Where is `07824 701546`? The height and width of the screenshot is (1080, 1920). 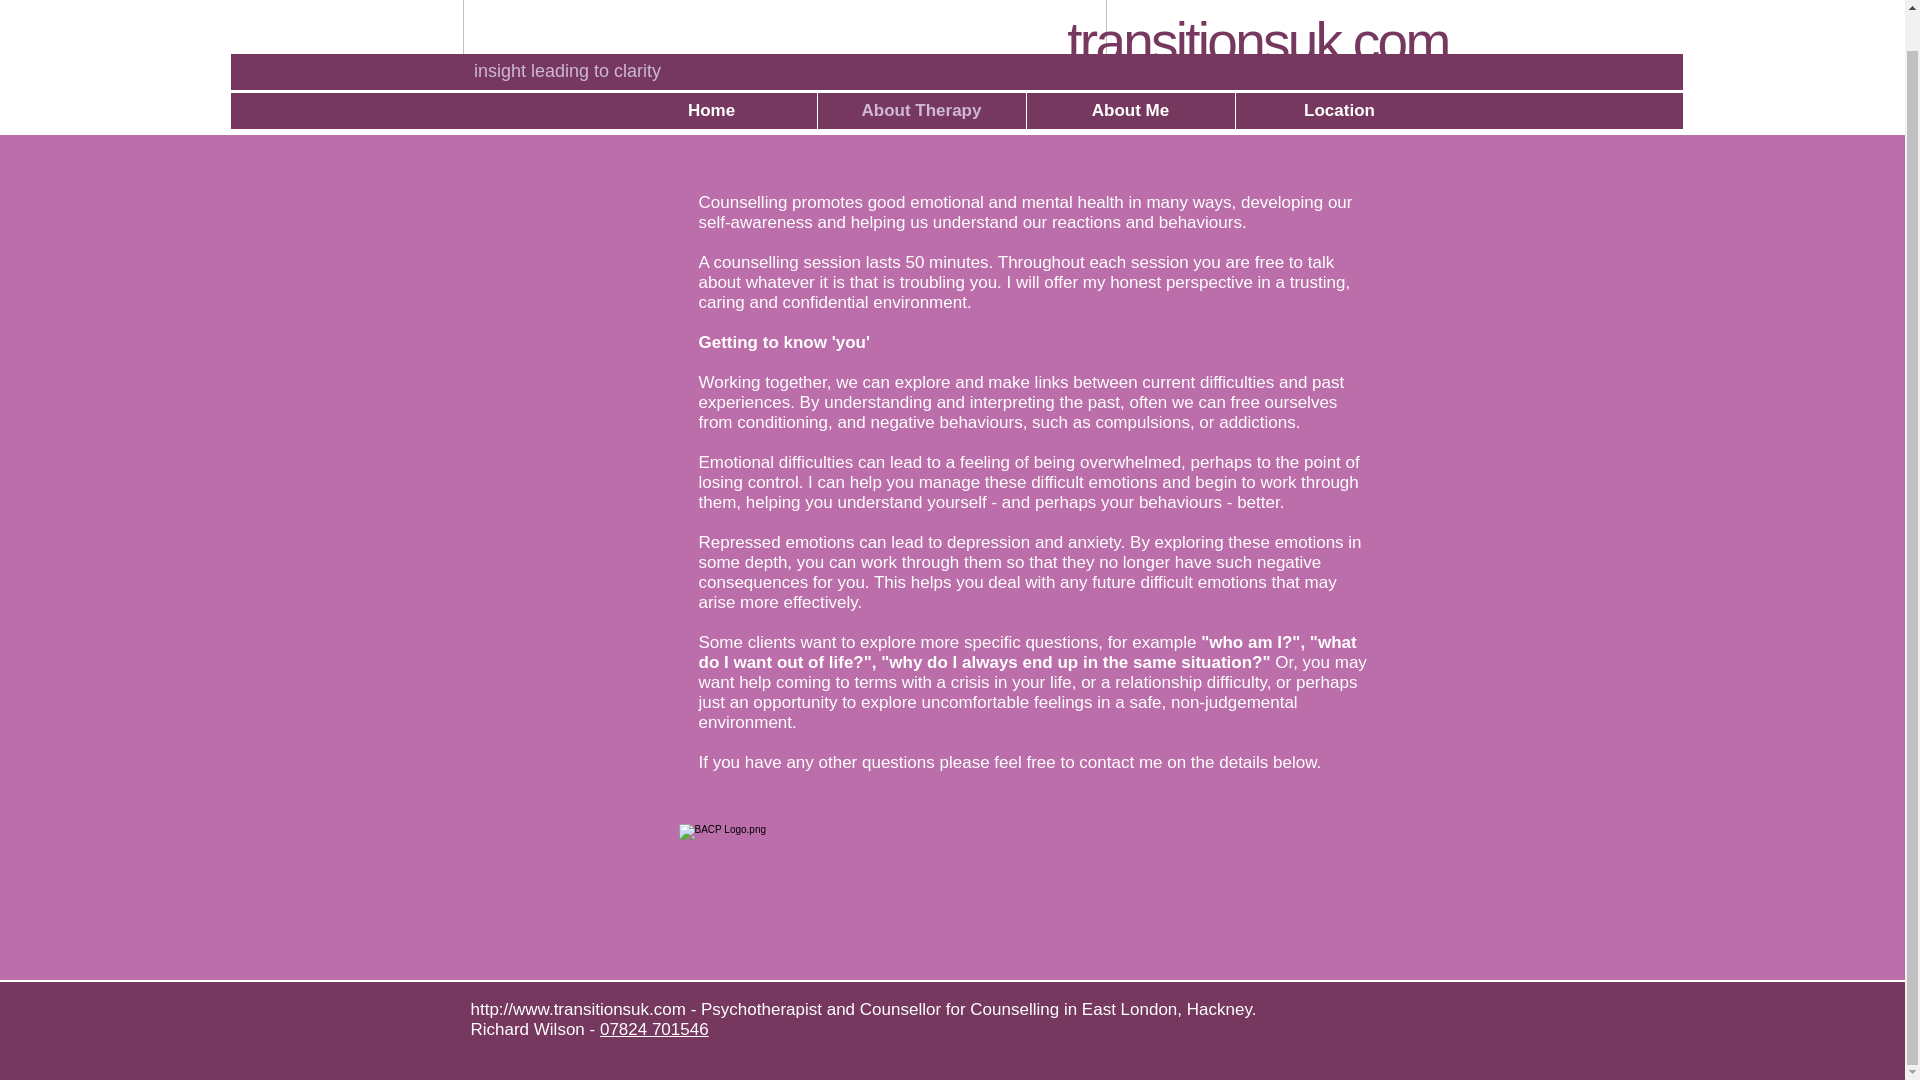
07824 701546 is located at coordinates (654, 1028).